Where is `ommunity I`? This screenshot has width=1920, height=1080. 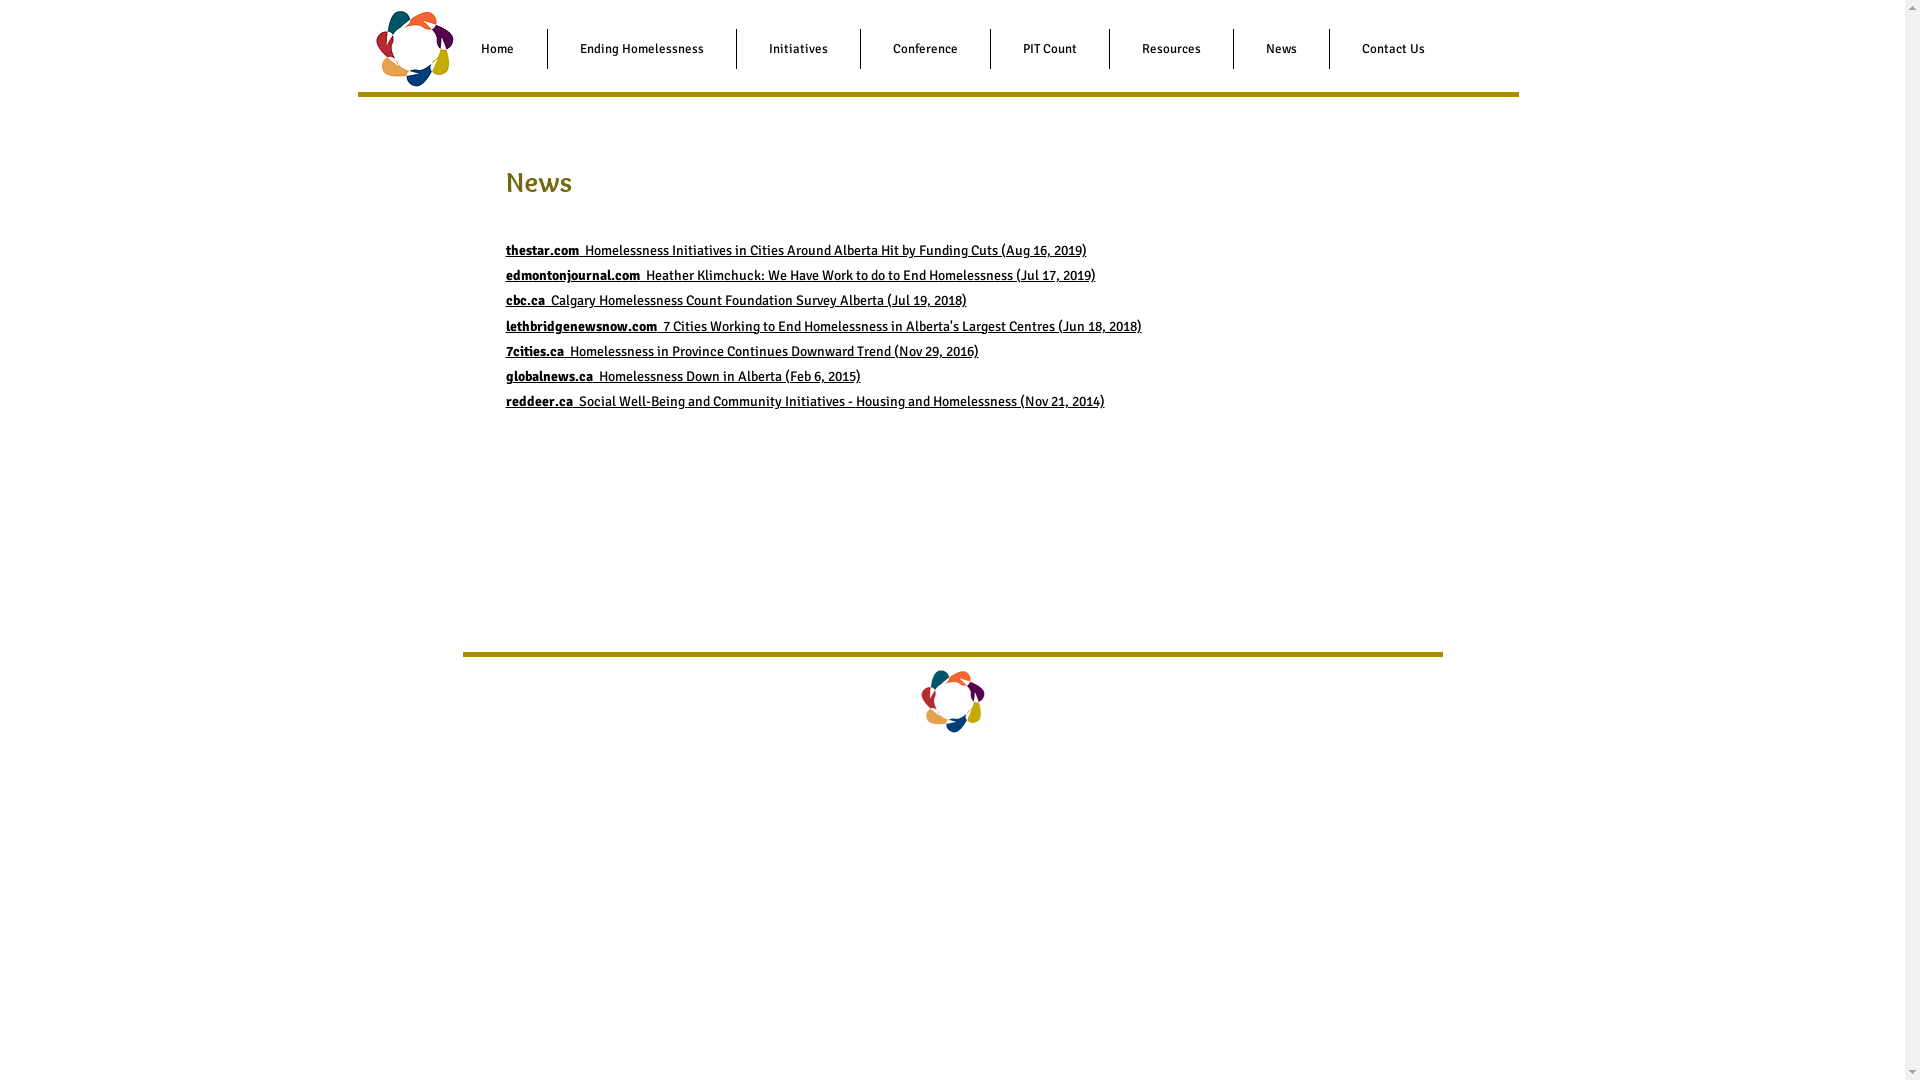 ommunity I is located at coordinates (754, 402).